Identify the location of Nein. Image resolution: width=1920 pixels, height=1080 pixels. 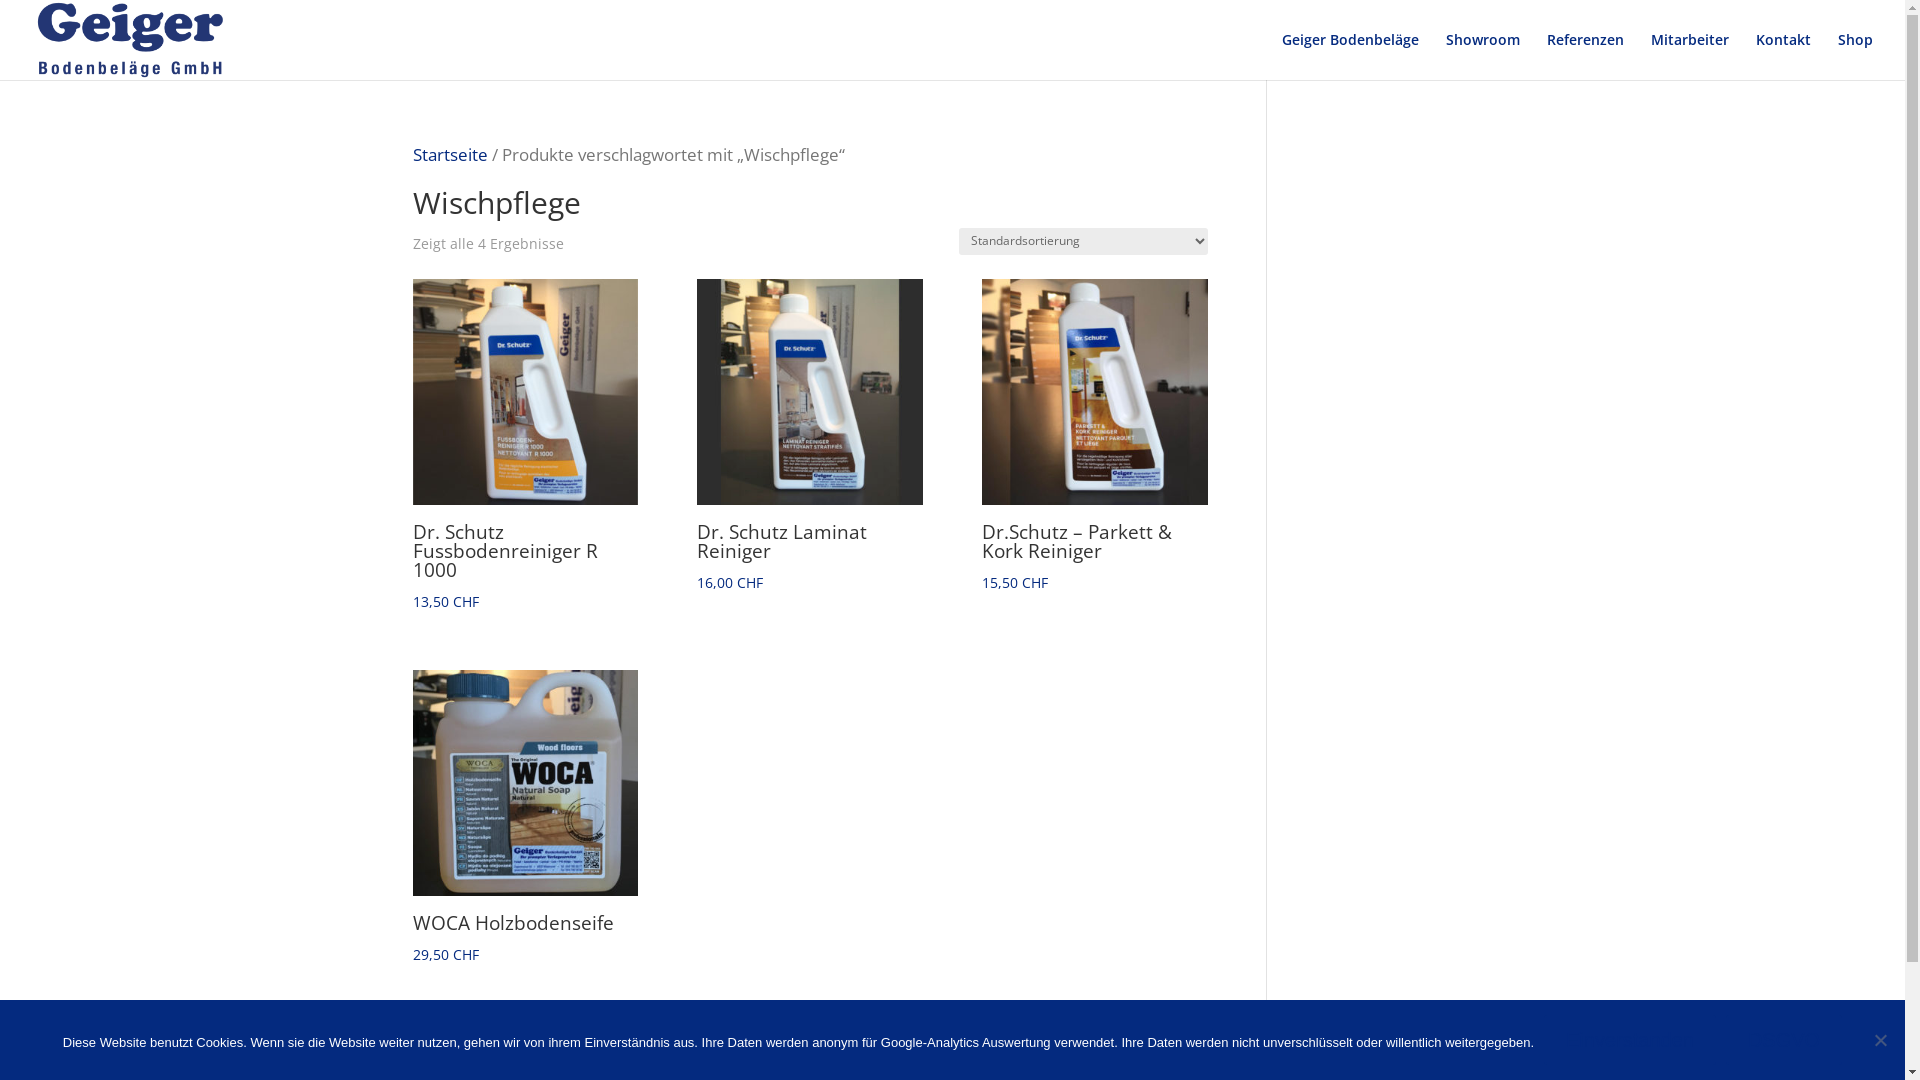
(1880, 1040).